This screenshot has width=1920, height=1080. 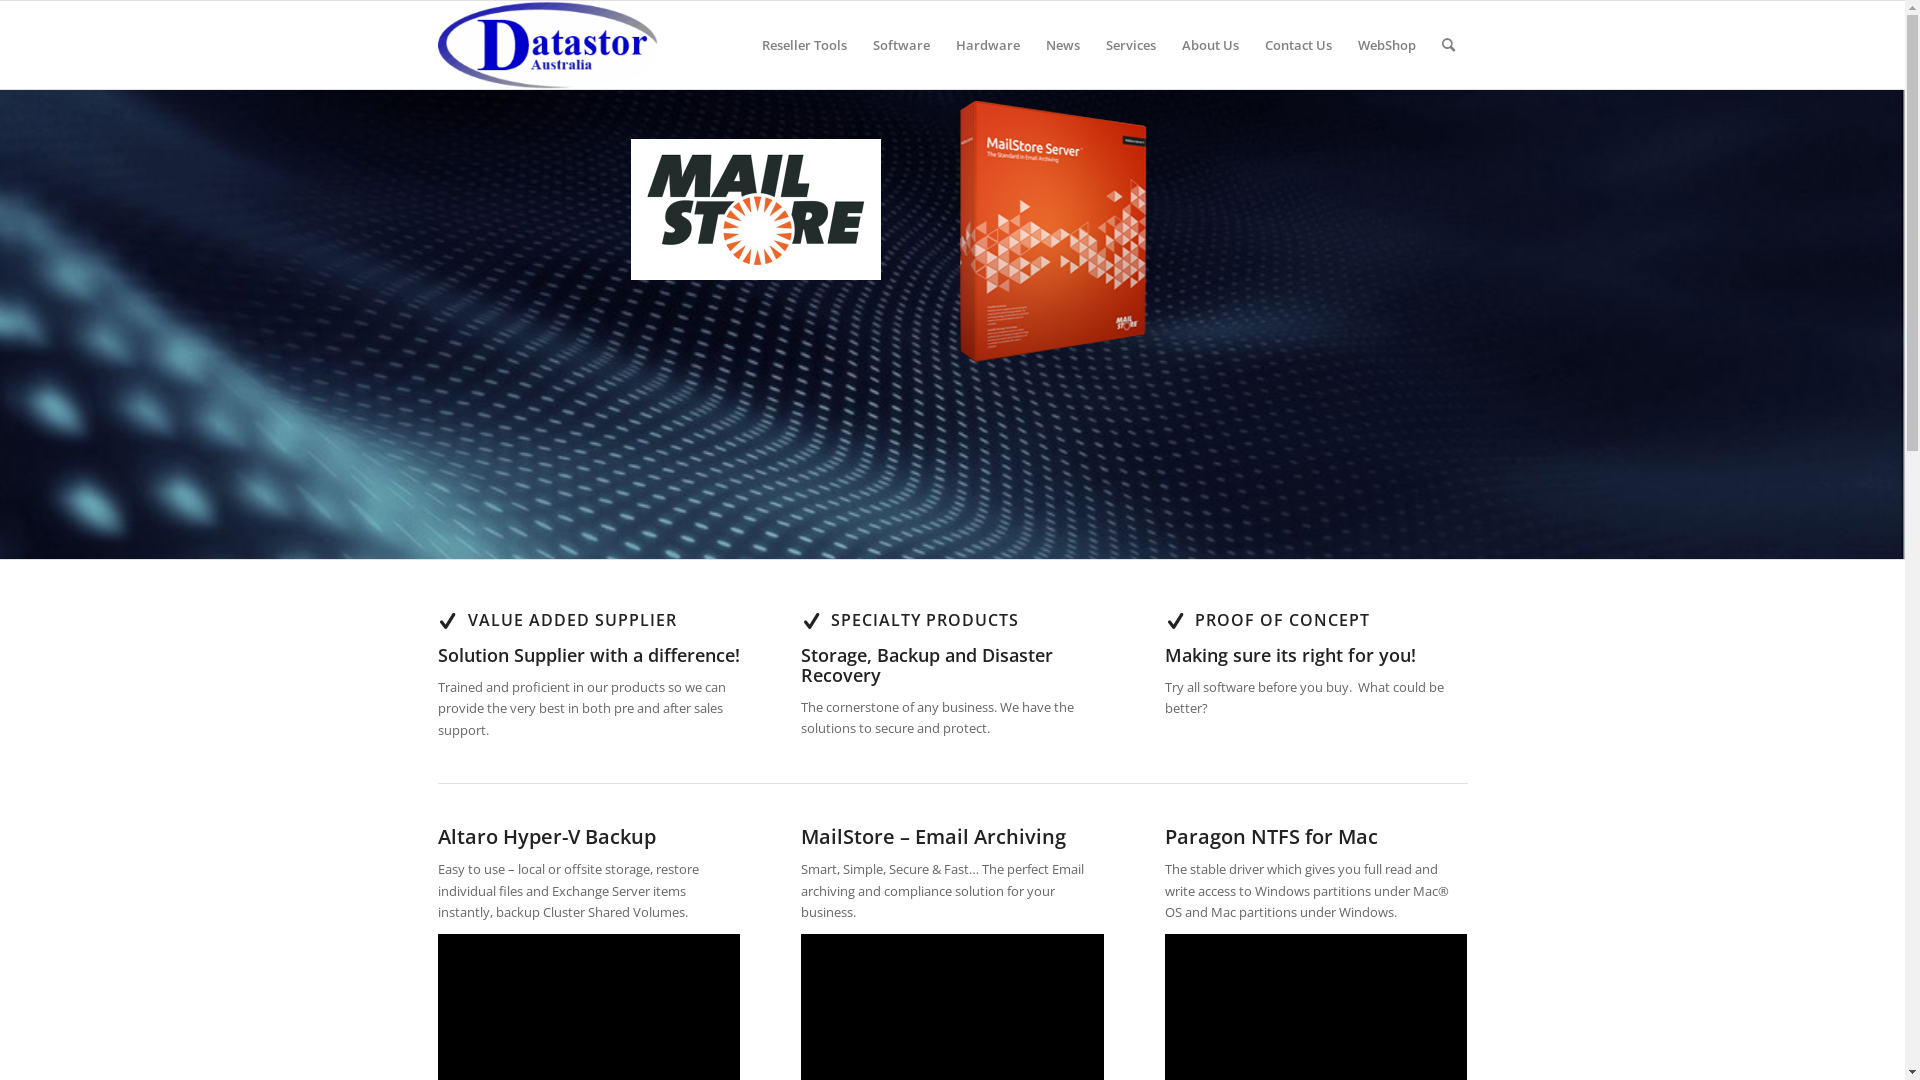 What do you see at coordinates (1386, 45) in the screenshot?
I see `WebShop` at bounding box center [1386, 45].